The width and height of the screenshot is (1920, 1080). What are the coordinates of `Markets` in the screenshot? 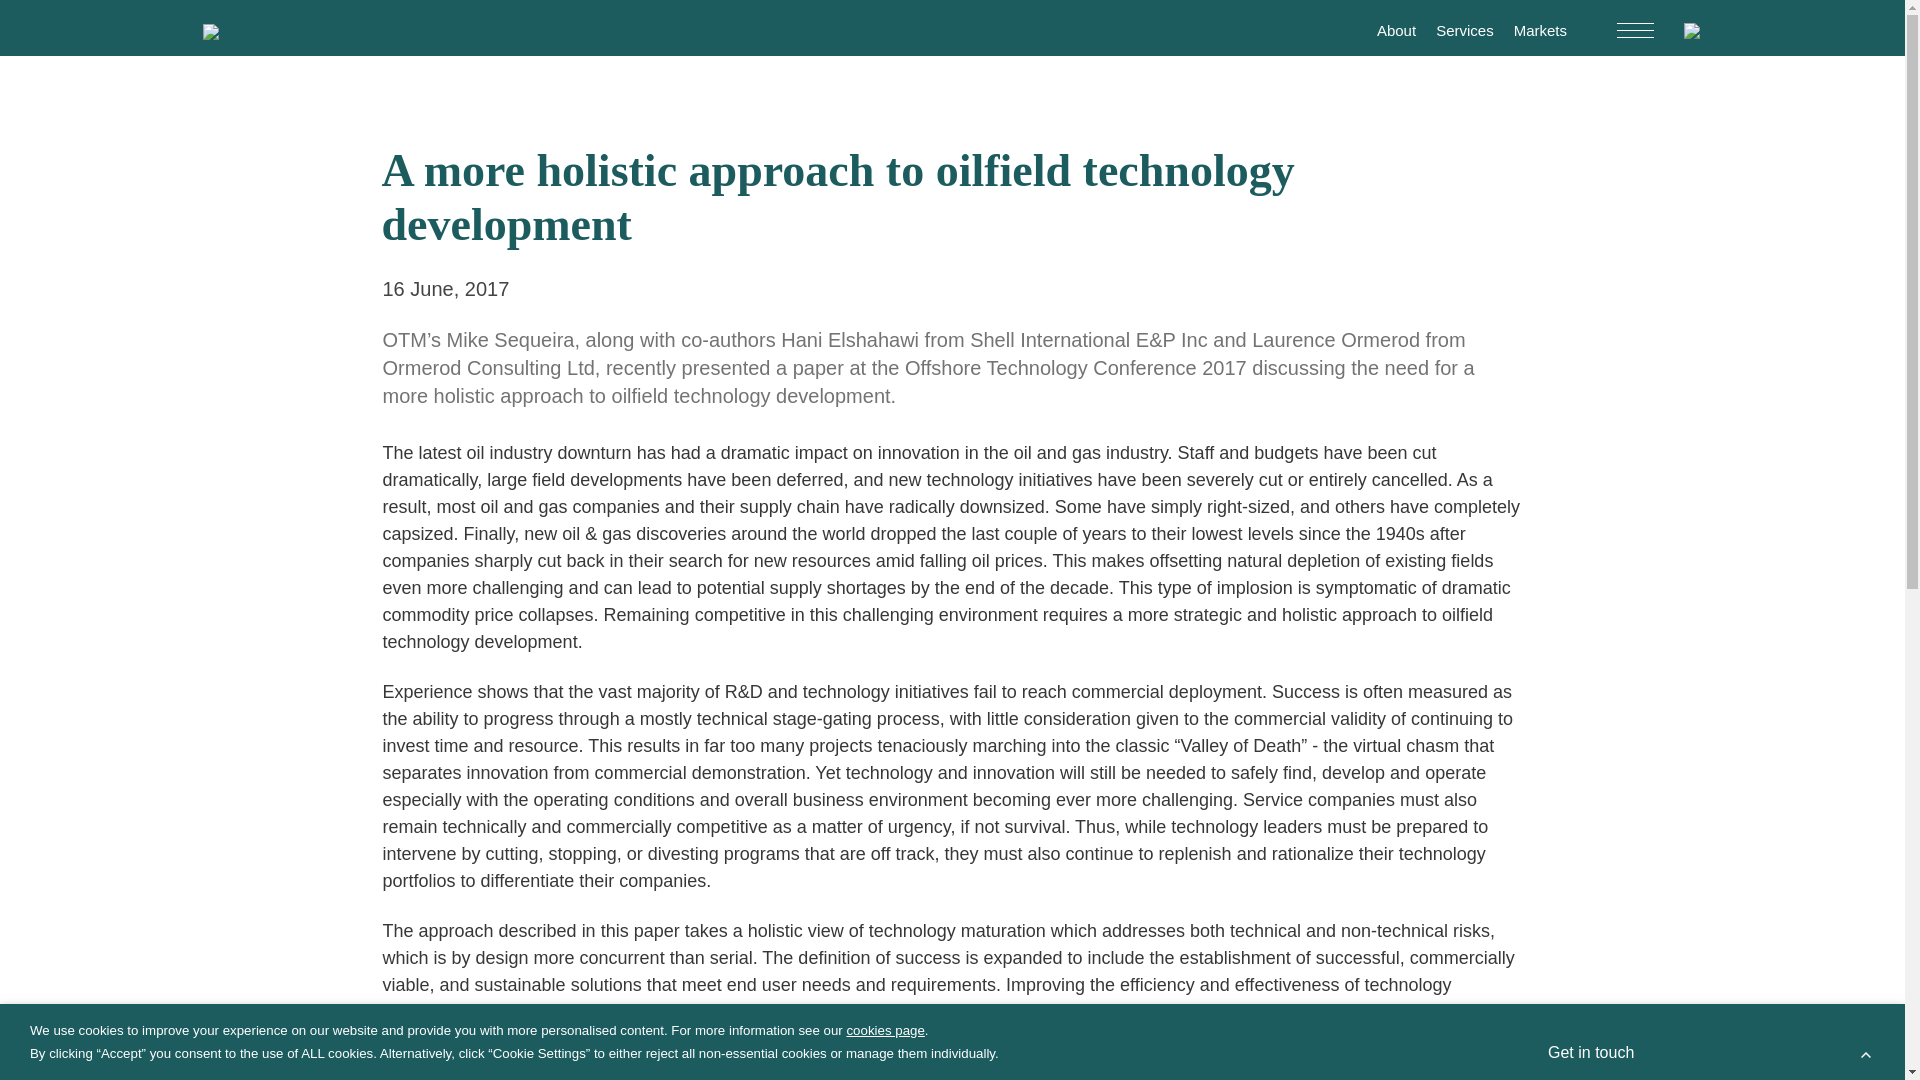 It's located at (1540, 30).